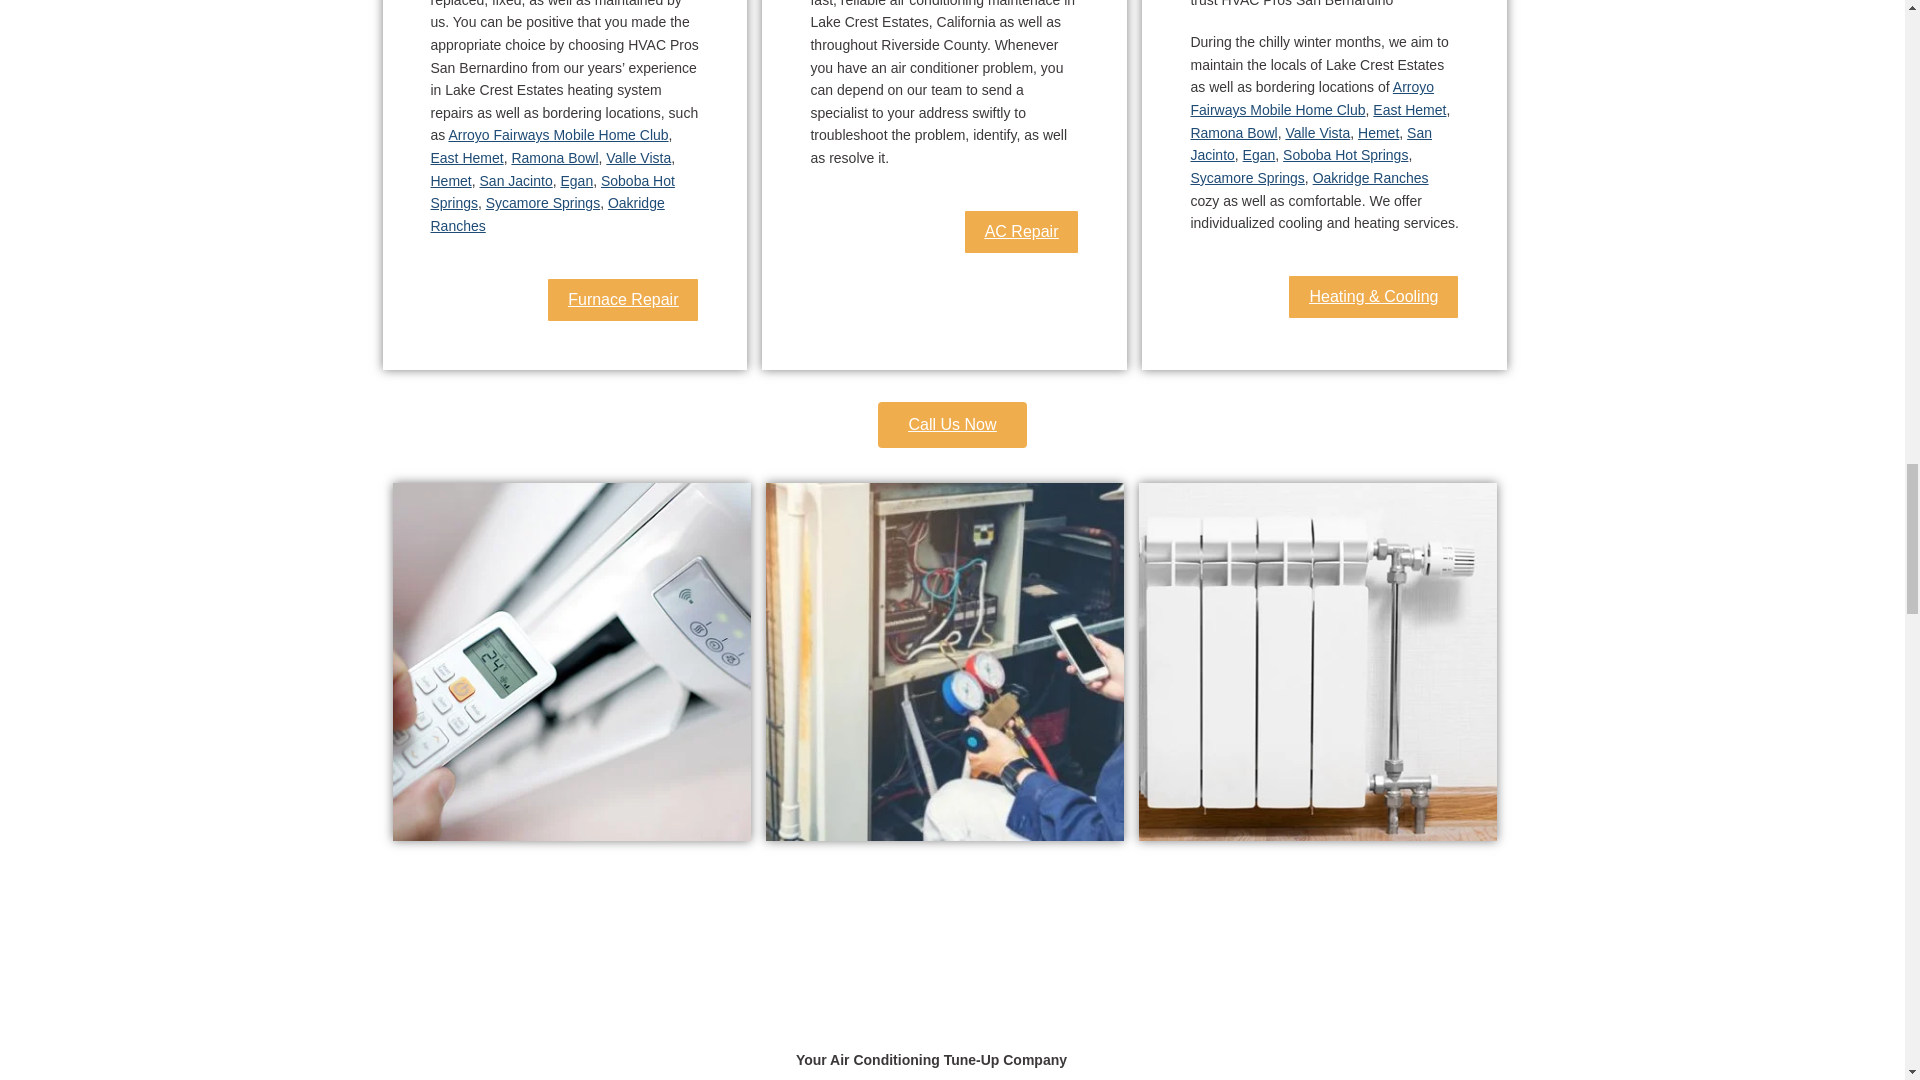  What do you see at coordinates (450, 180) in the screenshot?
I see `Hemet` at bounding box center [450, 180].